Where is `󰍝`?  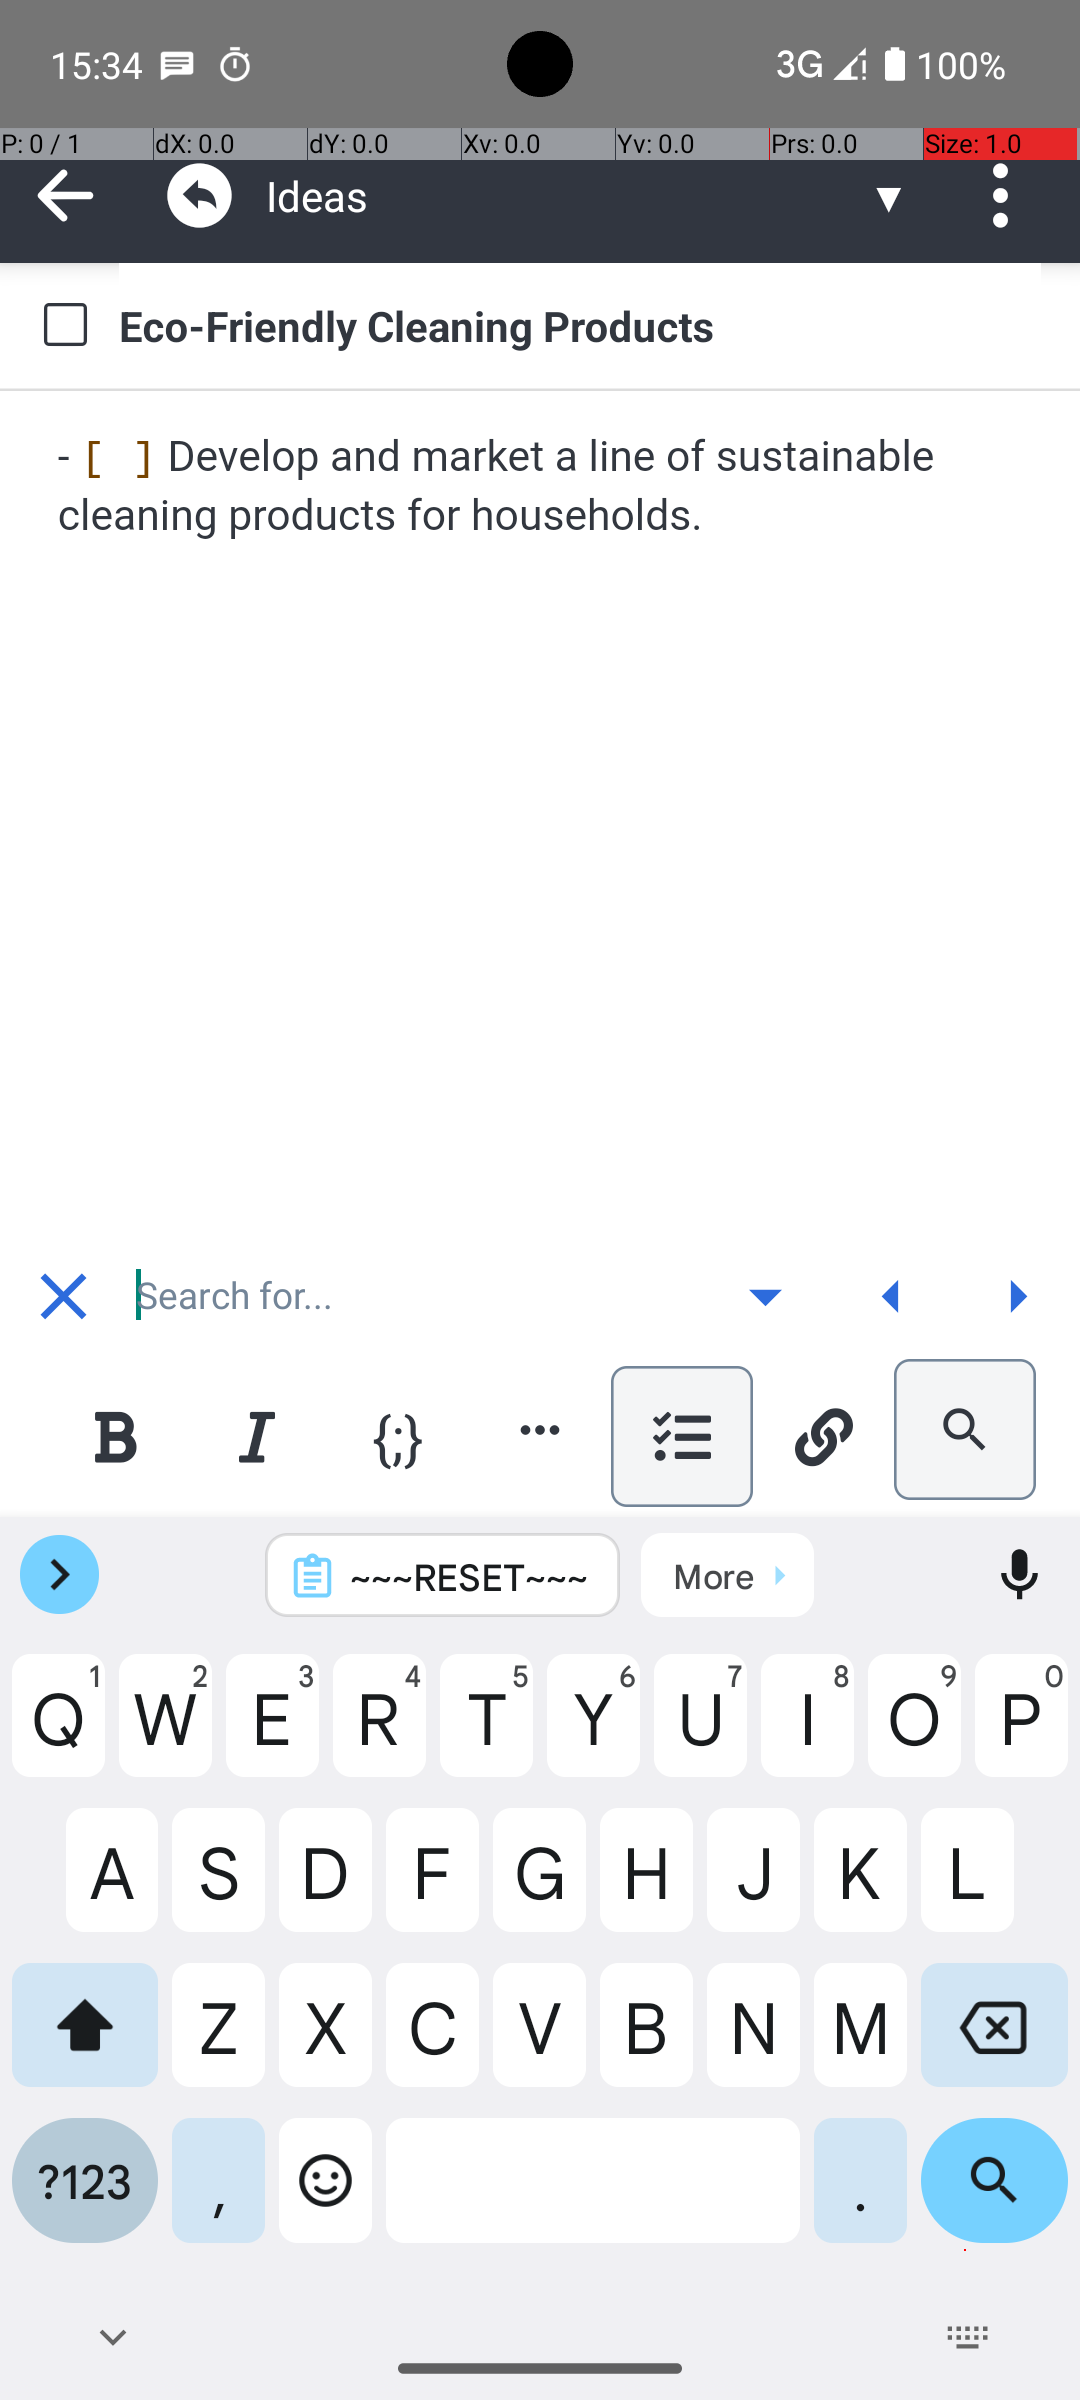 󰍝 is located at coordinates (766, 1296).